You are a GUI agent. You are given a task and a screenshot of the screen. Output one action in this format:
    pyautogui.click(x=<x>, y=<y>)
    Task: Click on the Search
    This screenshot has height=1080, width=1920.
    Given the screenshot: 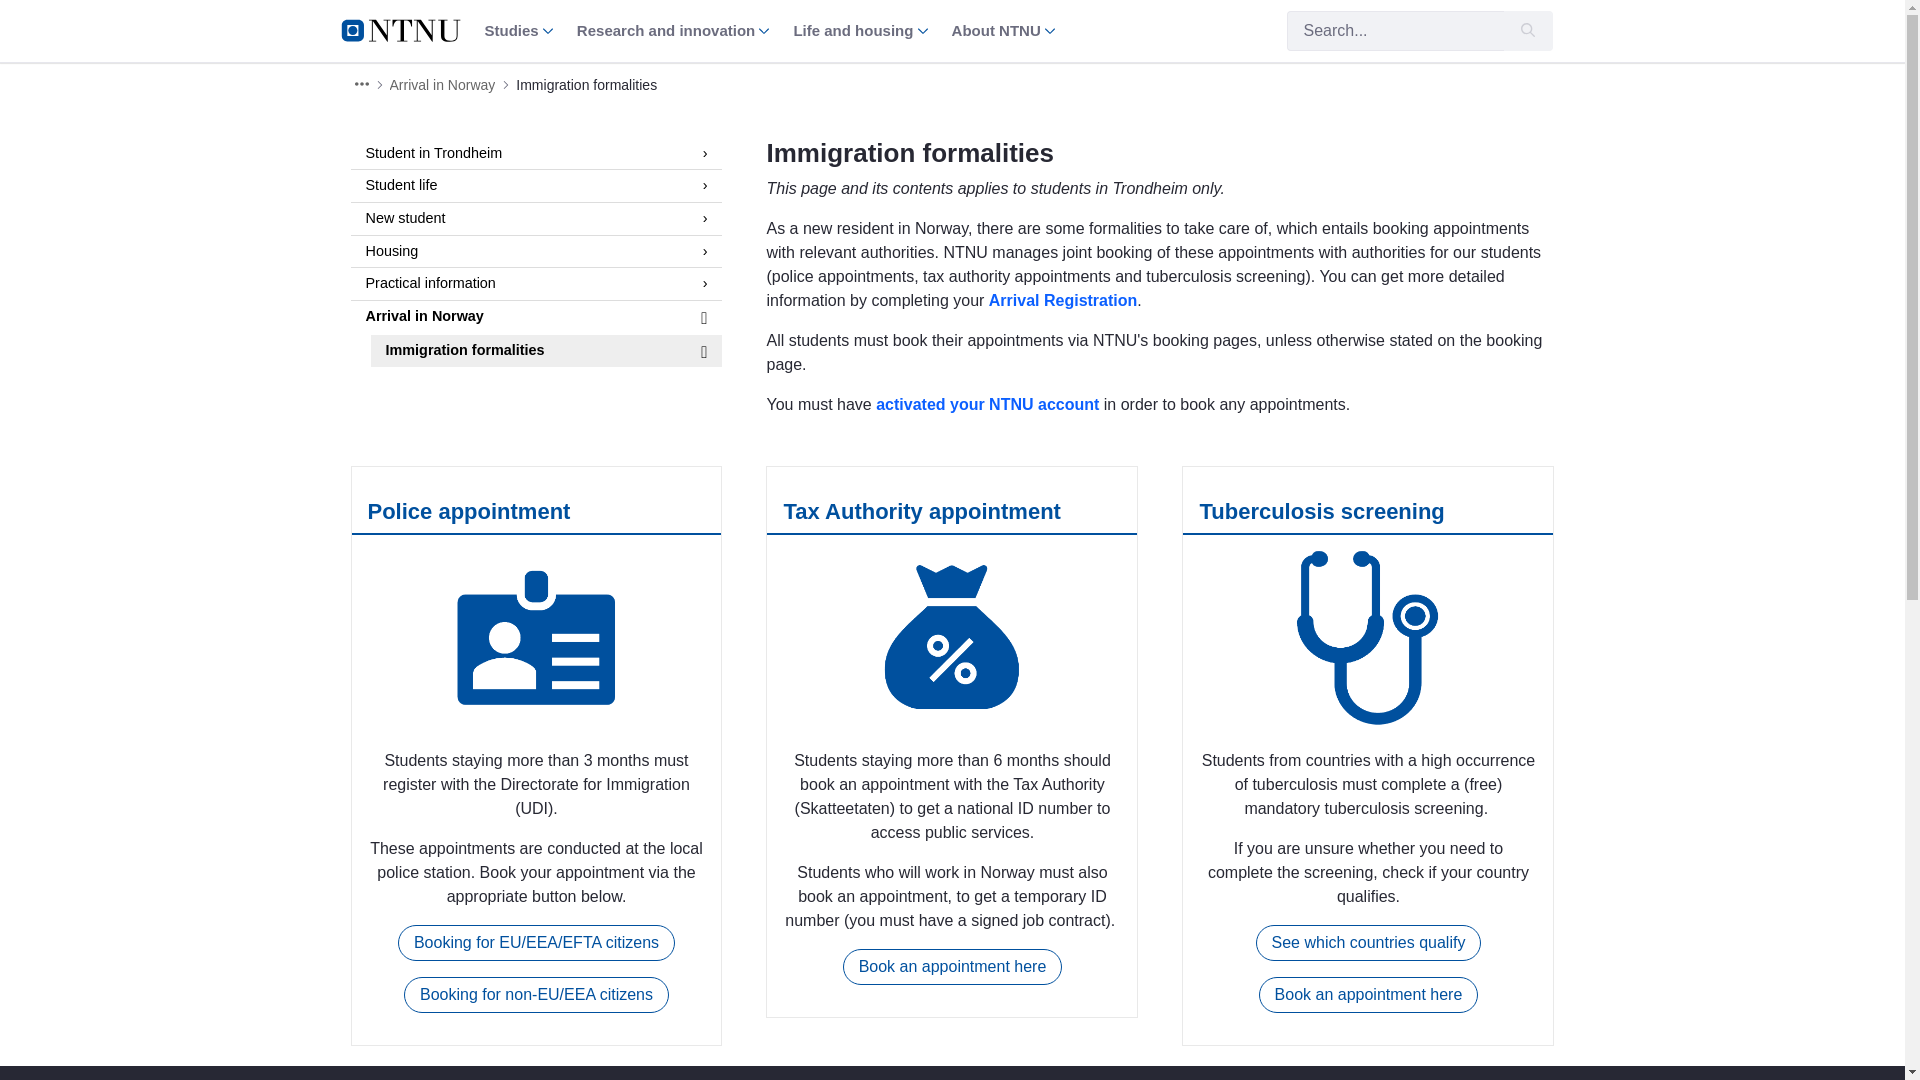 What is the action you would take?
    pyautogui.click(x=1394, y=30)
    